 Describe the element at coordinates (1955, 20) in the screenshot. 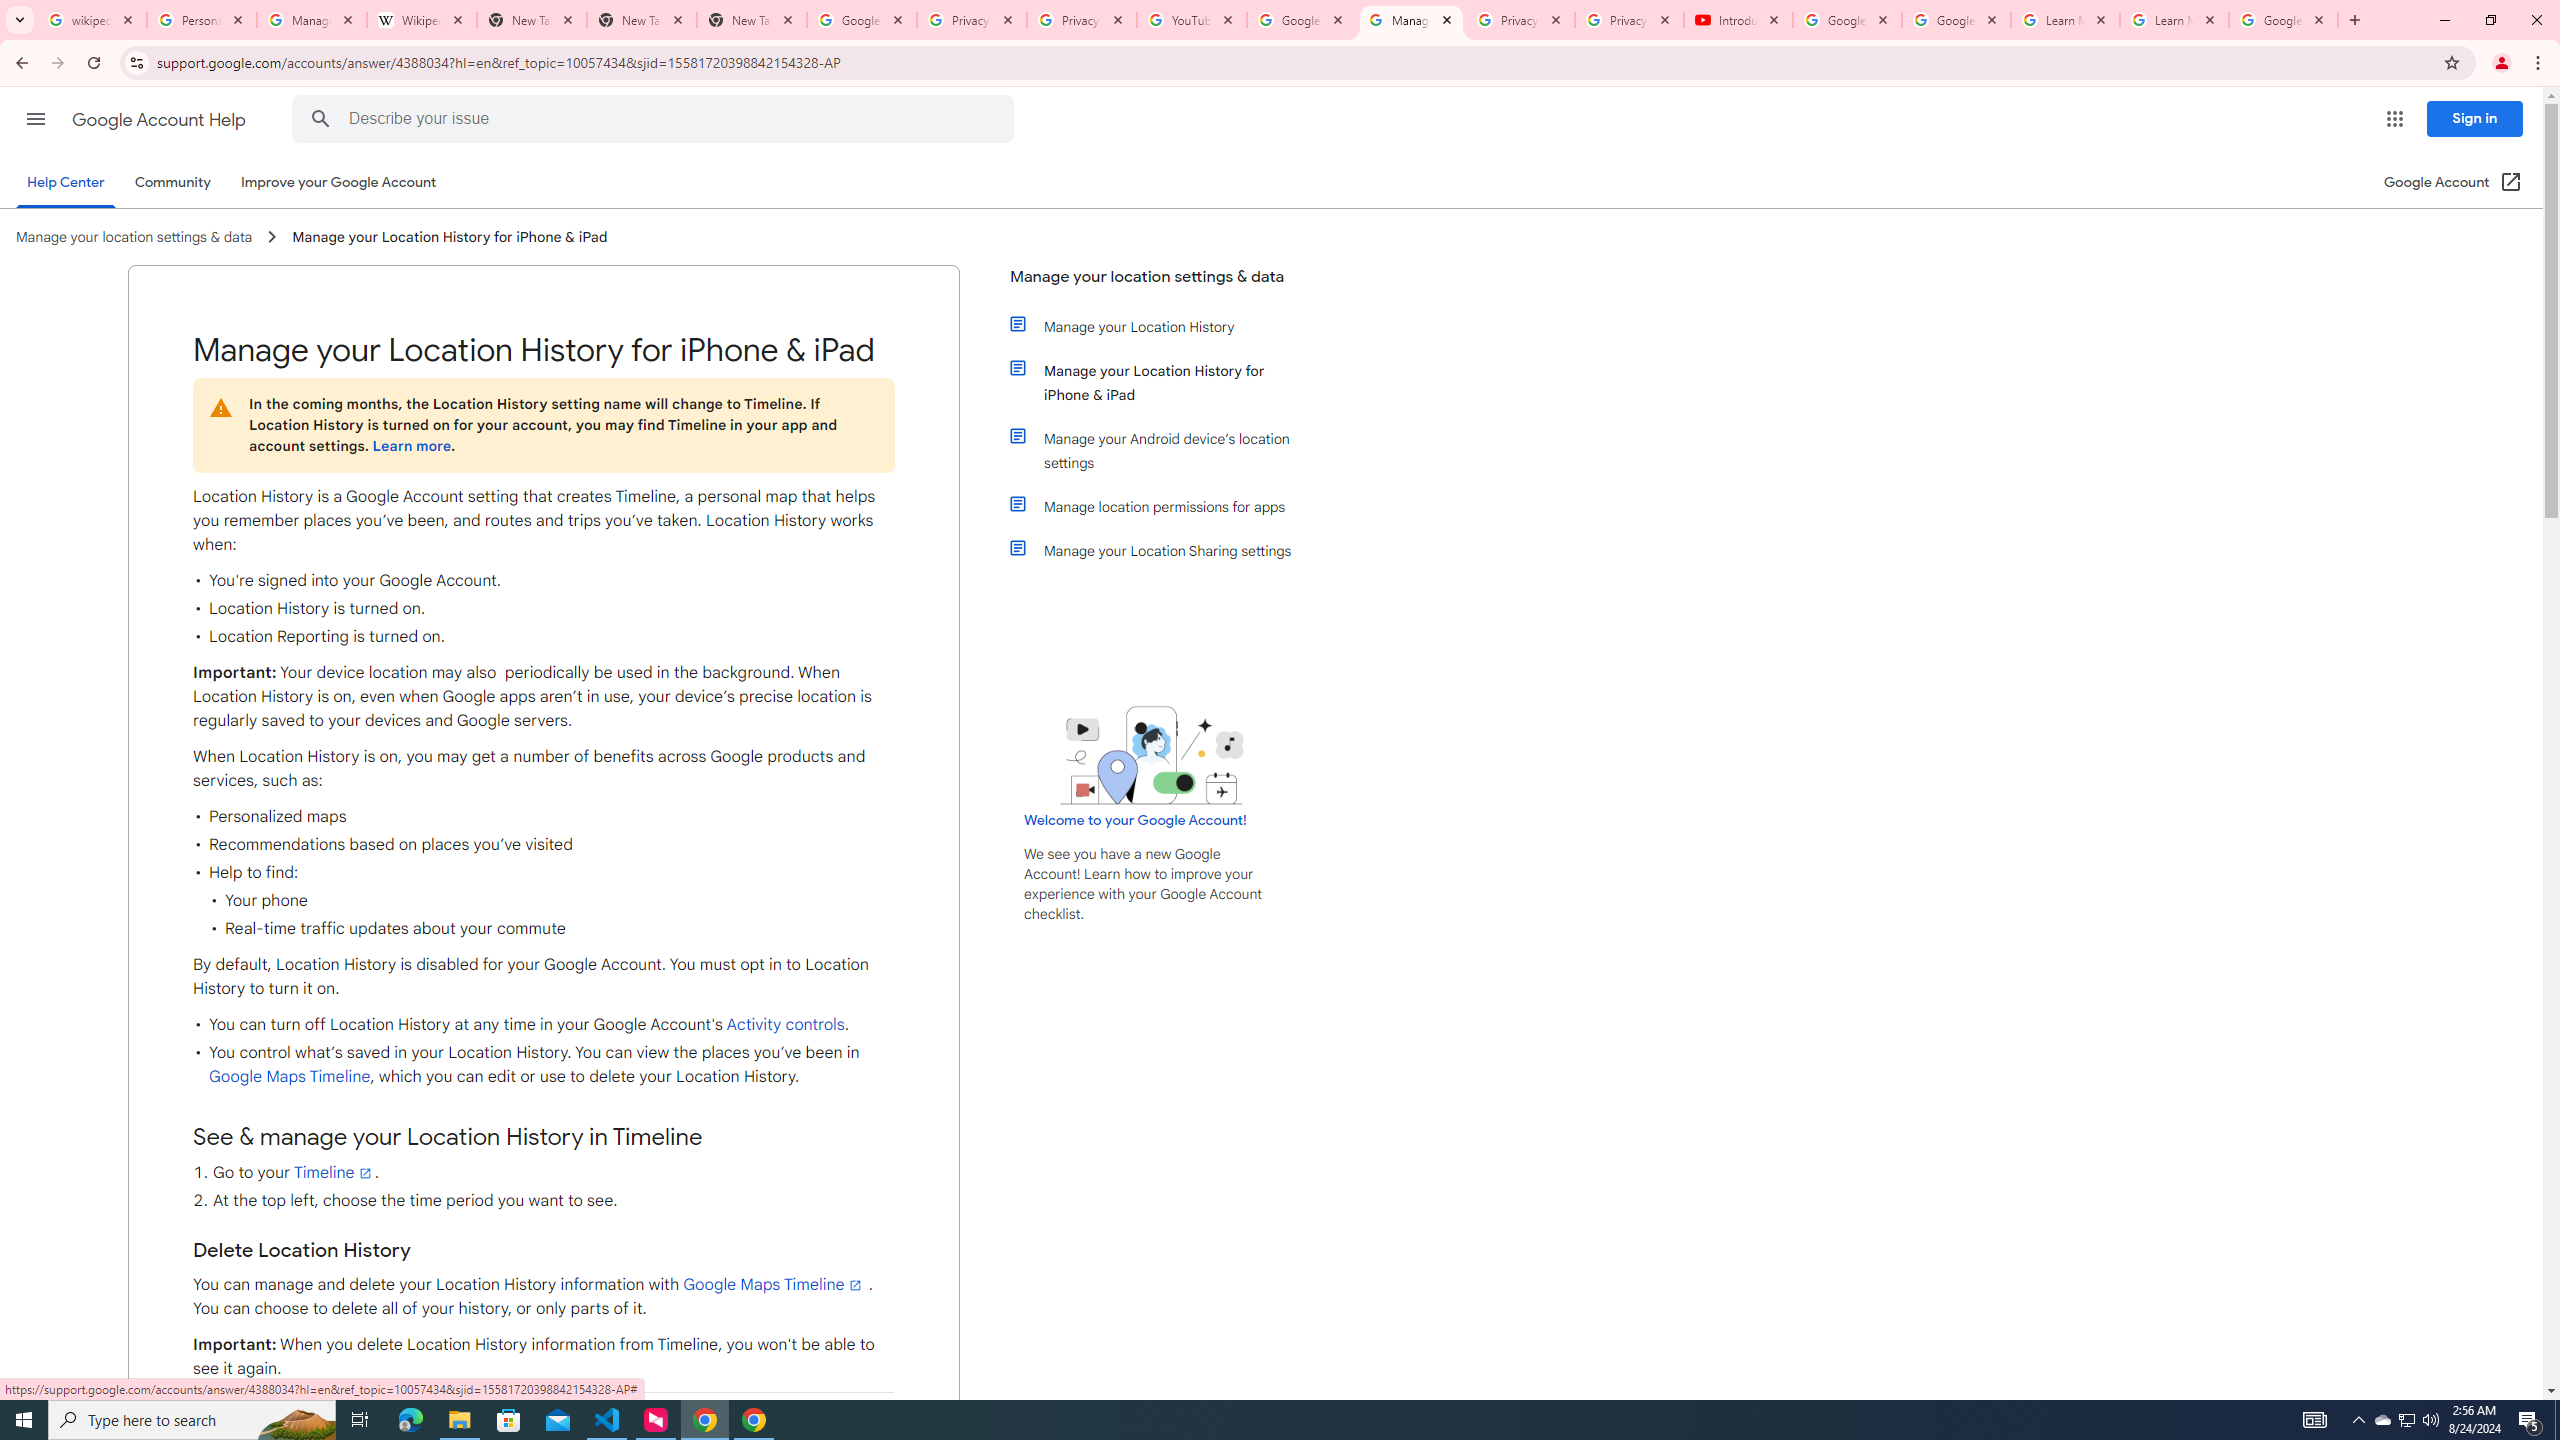

I see `Google Account Help` at that location.